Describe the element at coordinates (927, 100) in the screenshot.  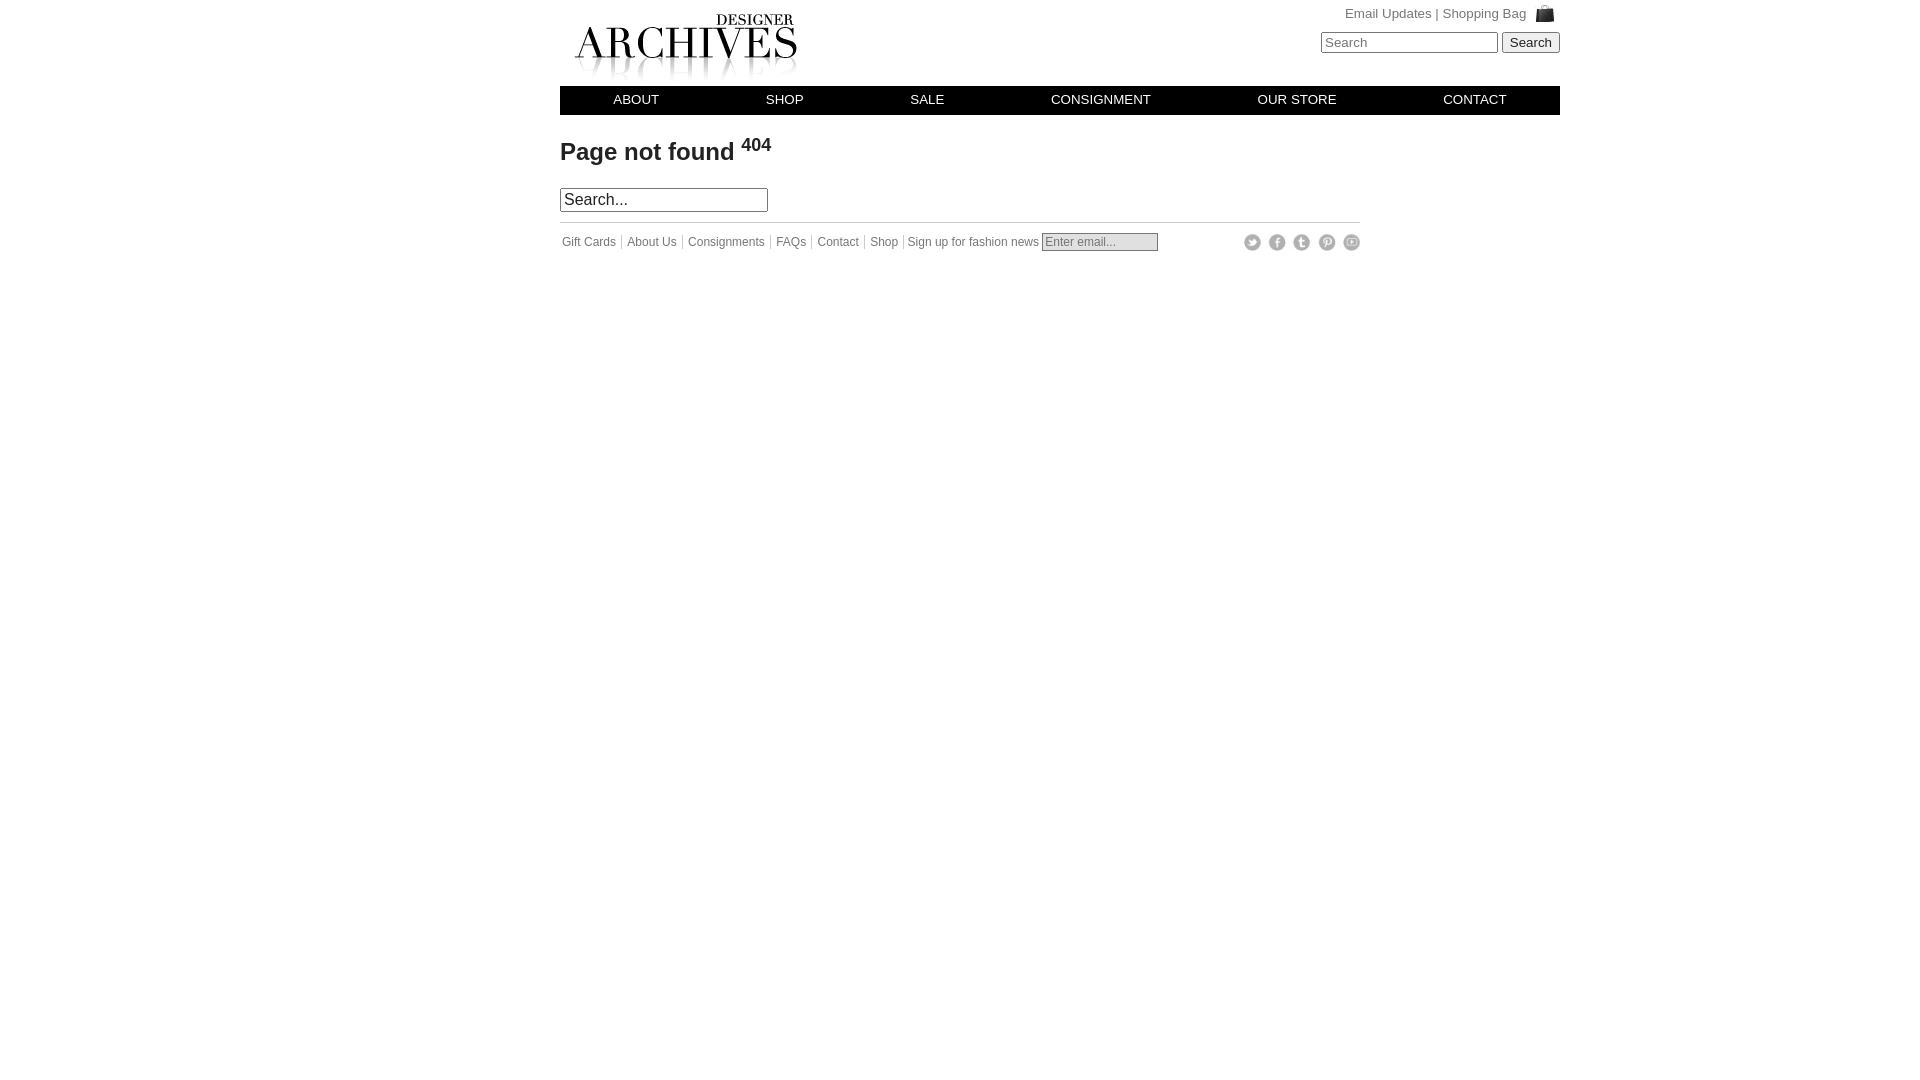
I see `SALE` at that location.